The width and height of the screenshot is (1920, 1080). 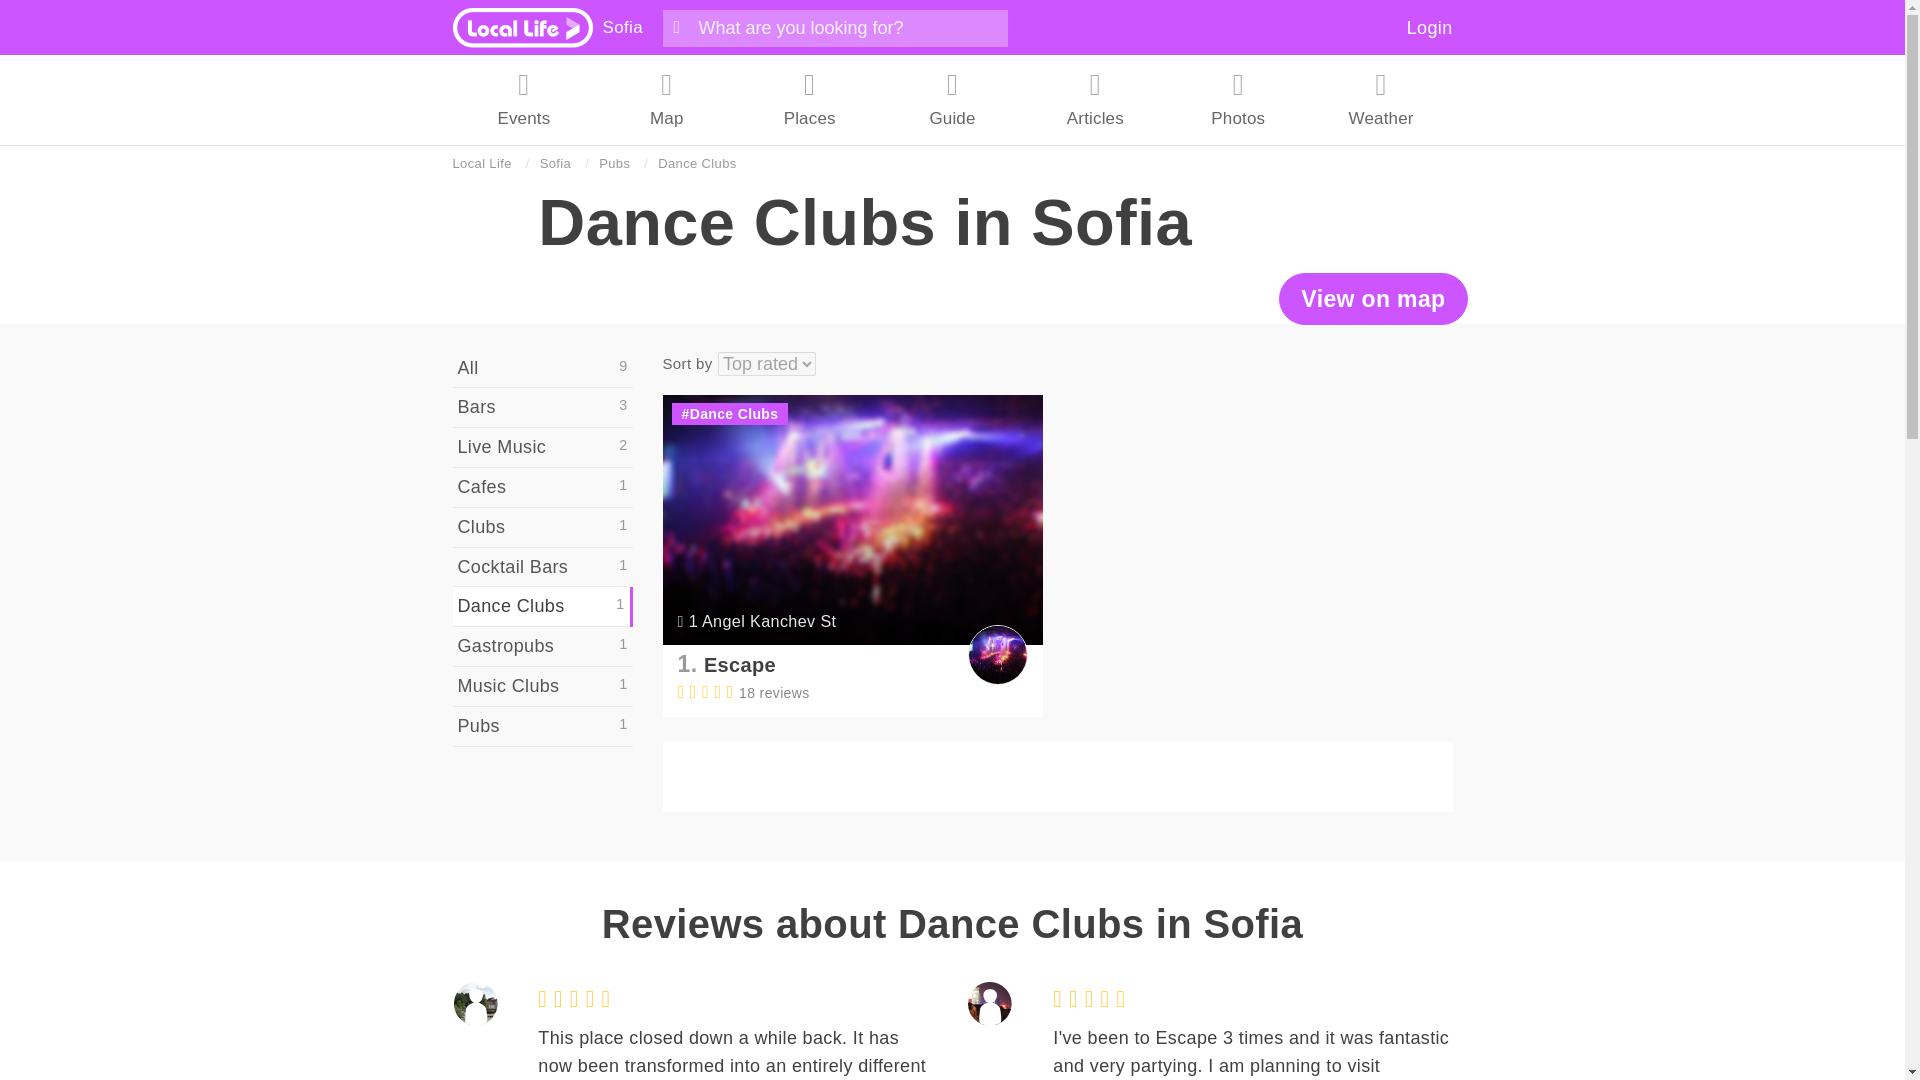 I want to click on Guide, so click(x=952, y=100).